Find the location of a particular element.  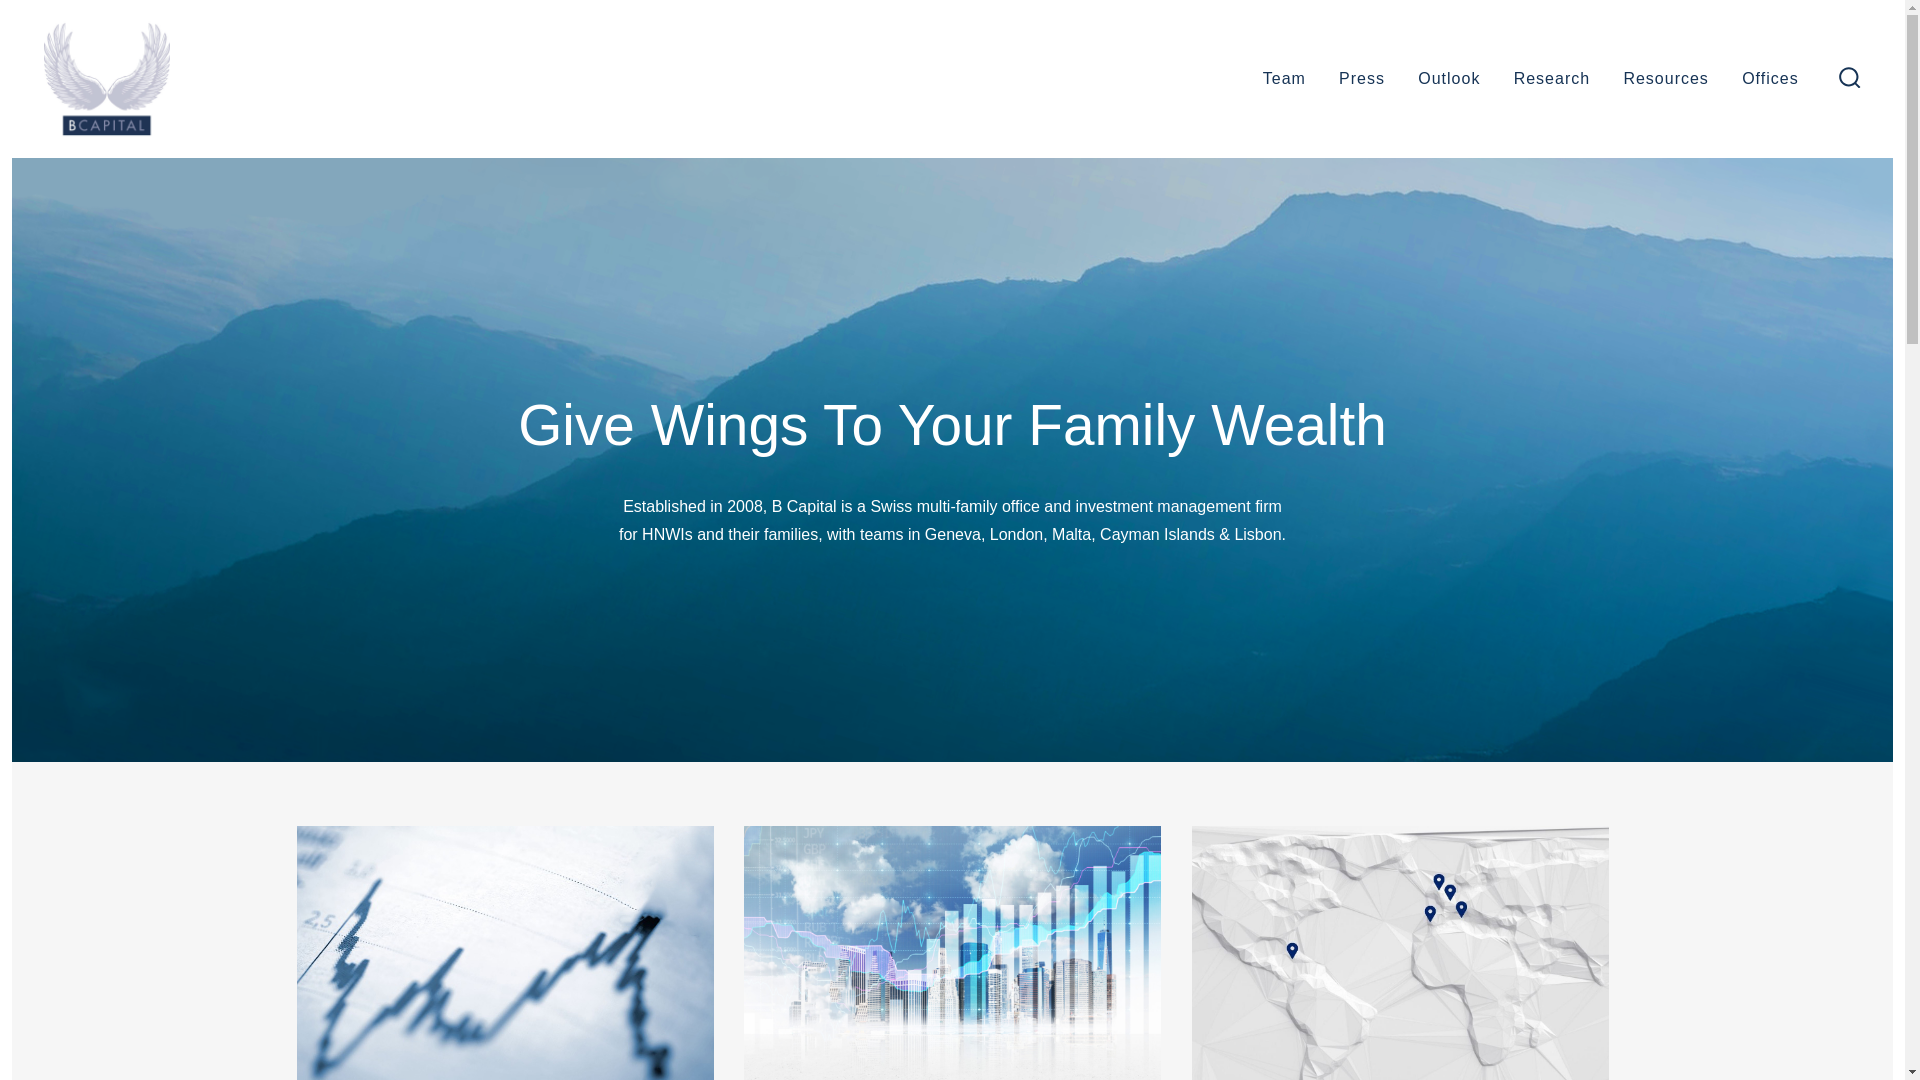

Team is located at coordinates (1284, 80).